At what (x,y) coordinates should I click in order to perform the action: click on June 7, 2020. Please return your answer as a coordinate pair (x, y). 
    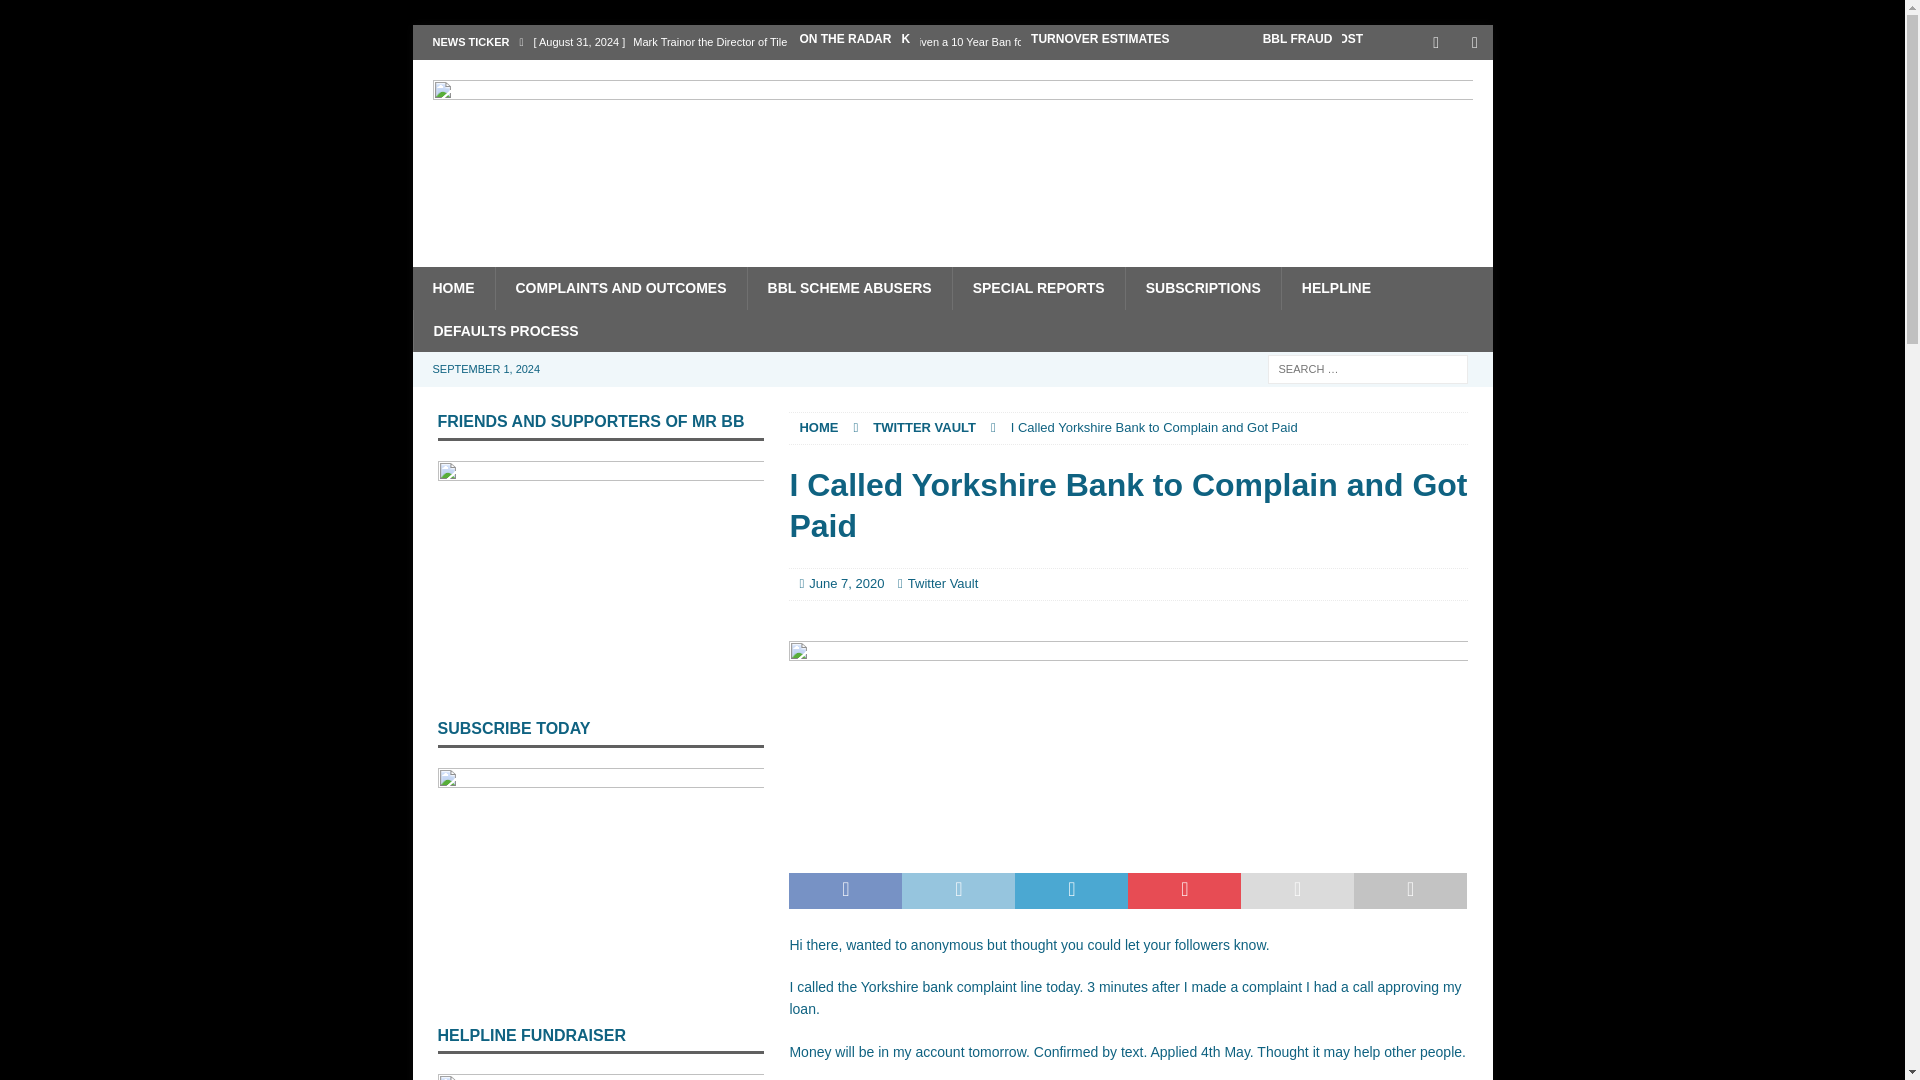
    Looking at the image, I should click on (846, 582).